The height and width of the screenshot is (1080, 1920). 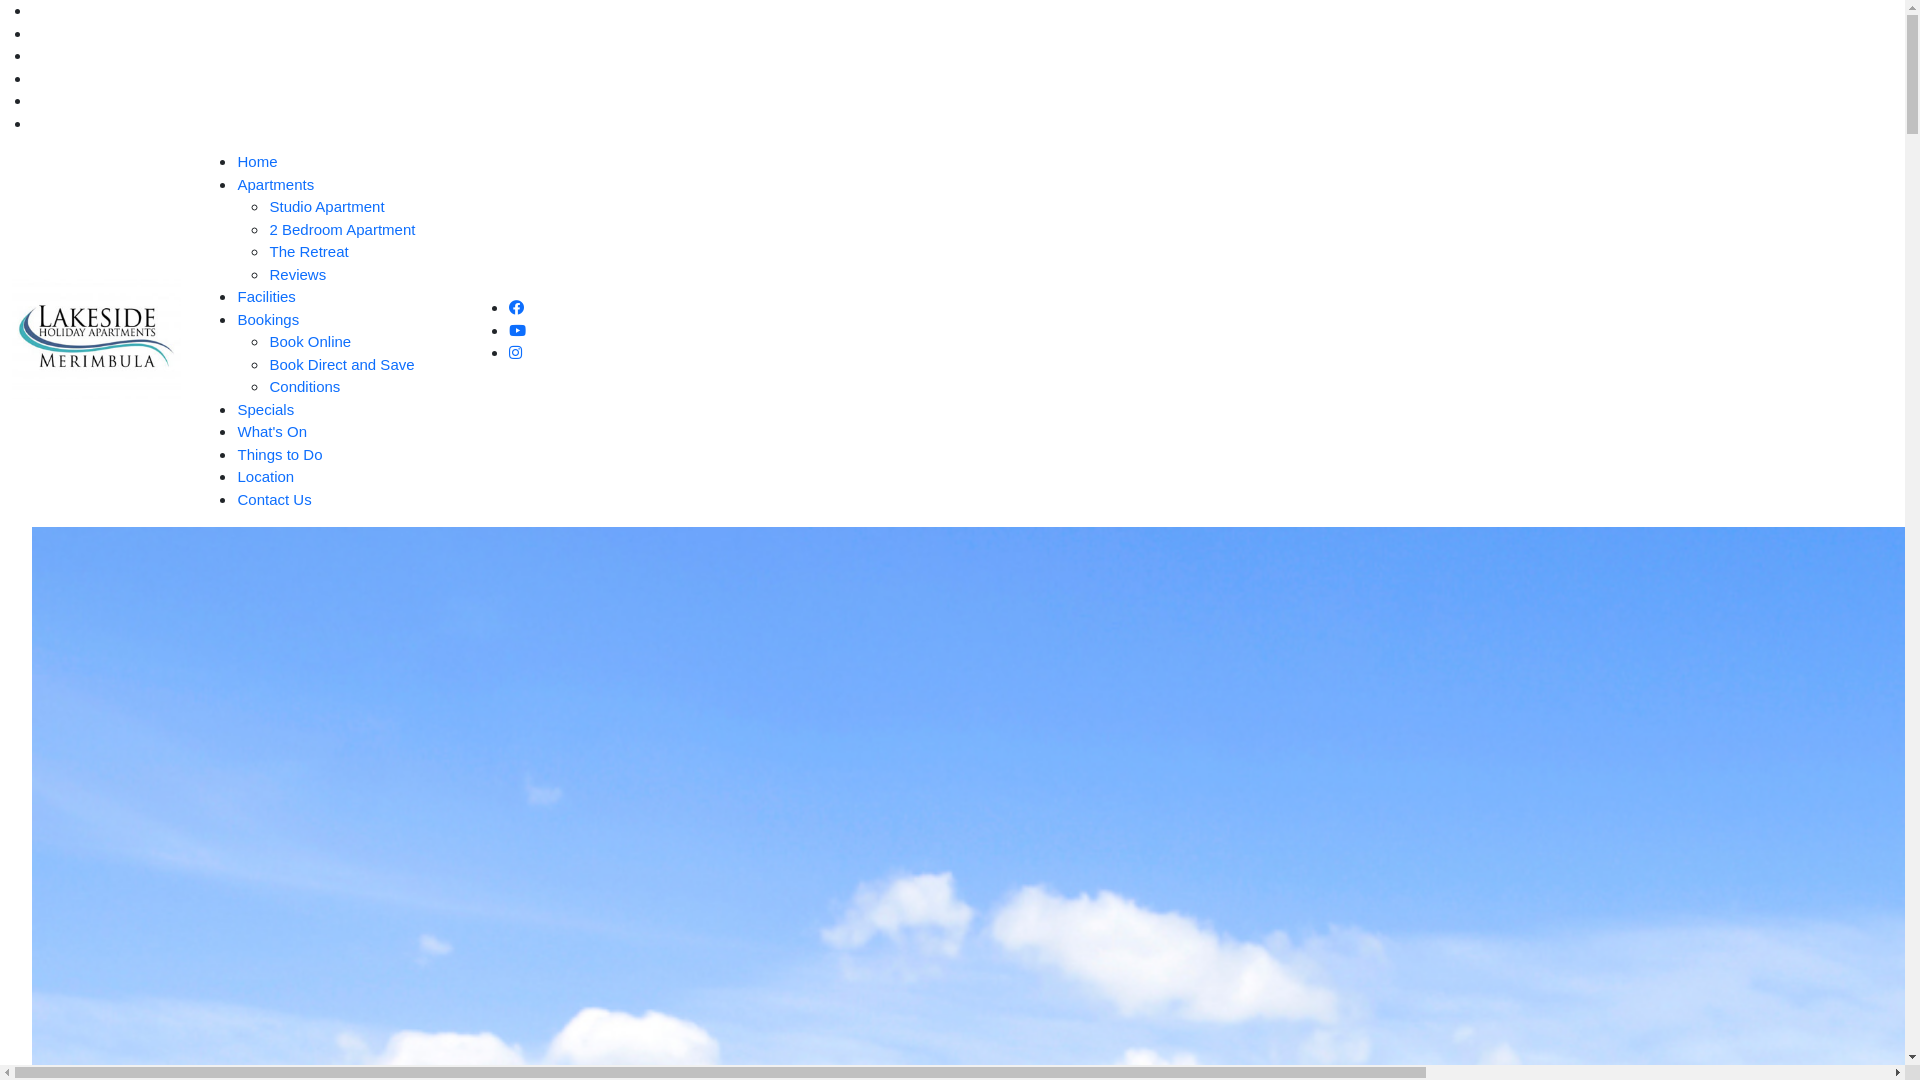 What do you see at coordinates (274, 498) in the screenshot?
I see `Contact Us` at bounding box center [274, 498].